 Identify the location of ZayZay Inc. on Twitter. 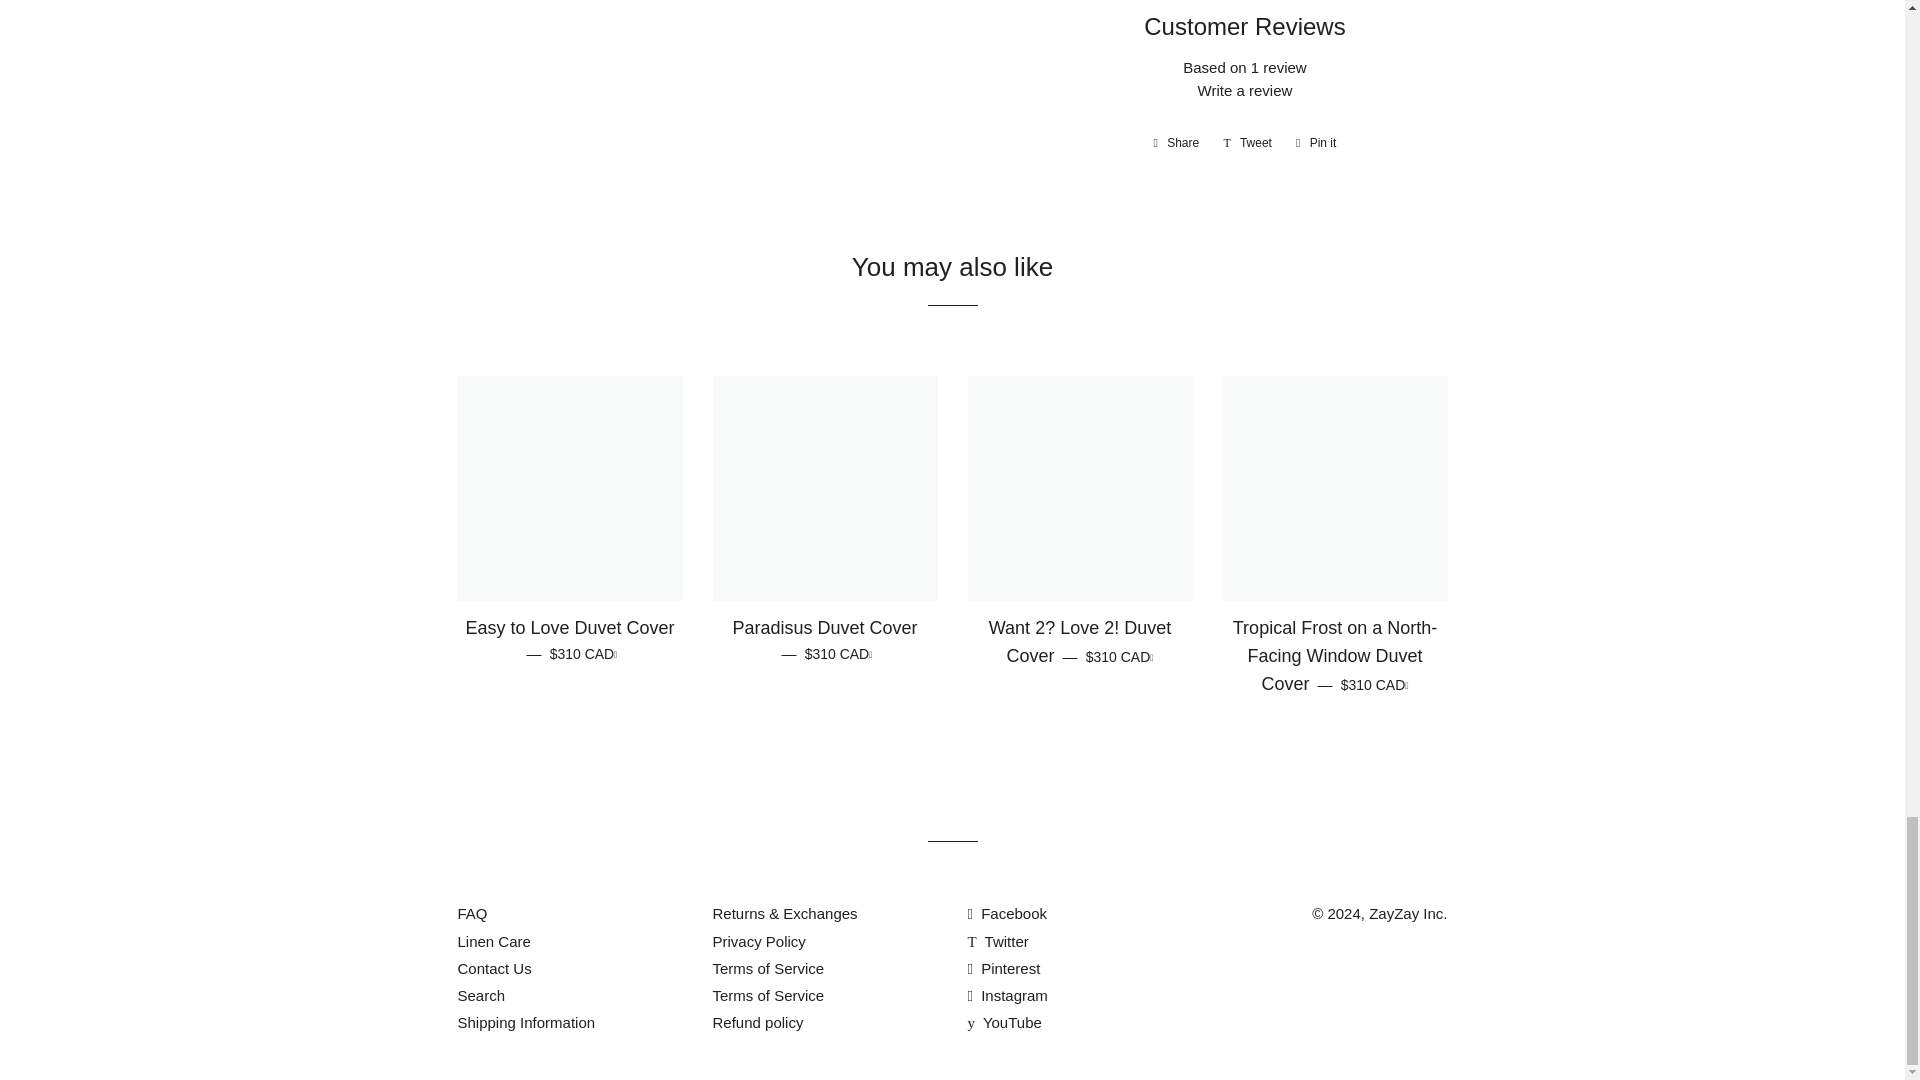
(998, 942).